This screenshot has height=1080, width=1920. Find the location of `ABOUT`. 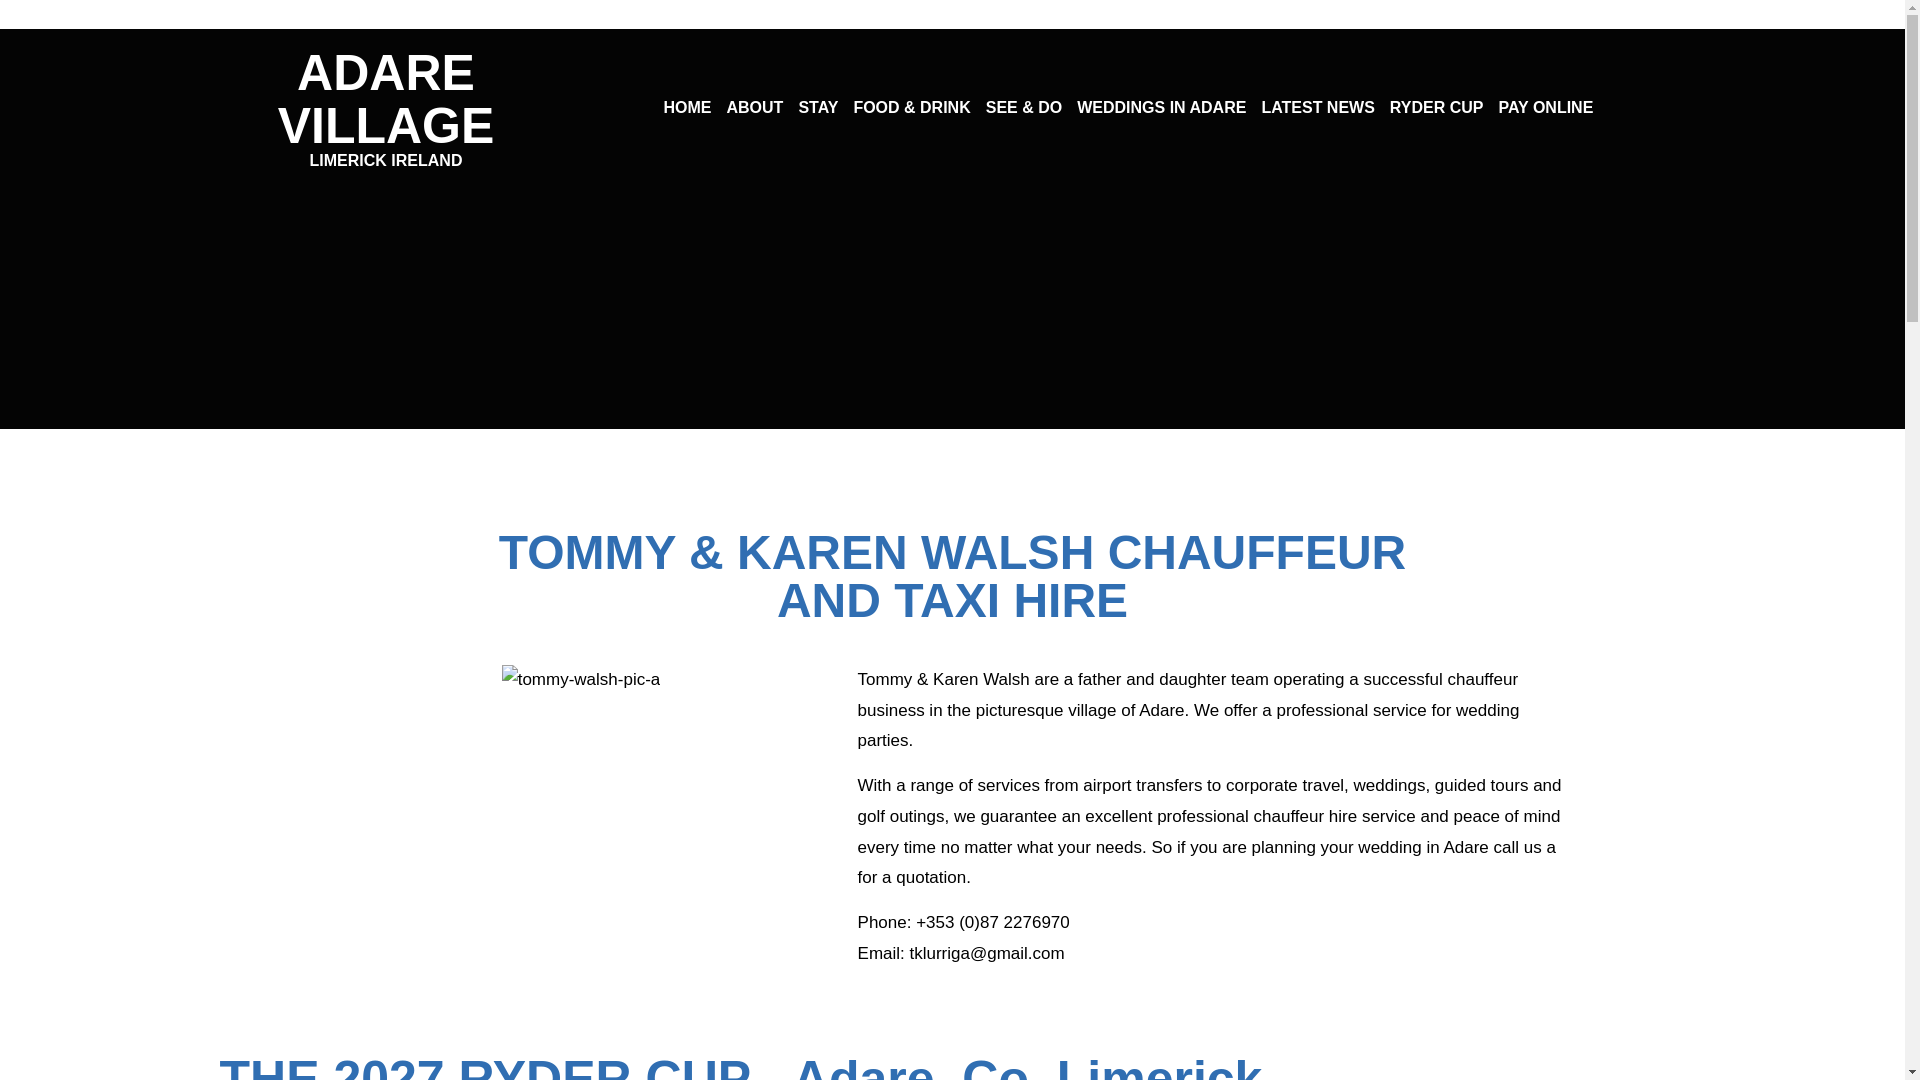

ABOUT is located at coordinates (754, 108).